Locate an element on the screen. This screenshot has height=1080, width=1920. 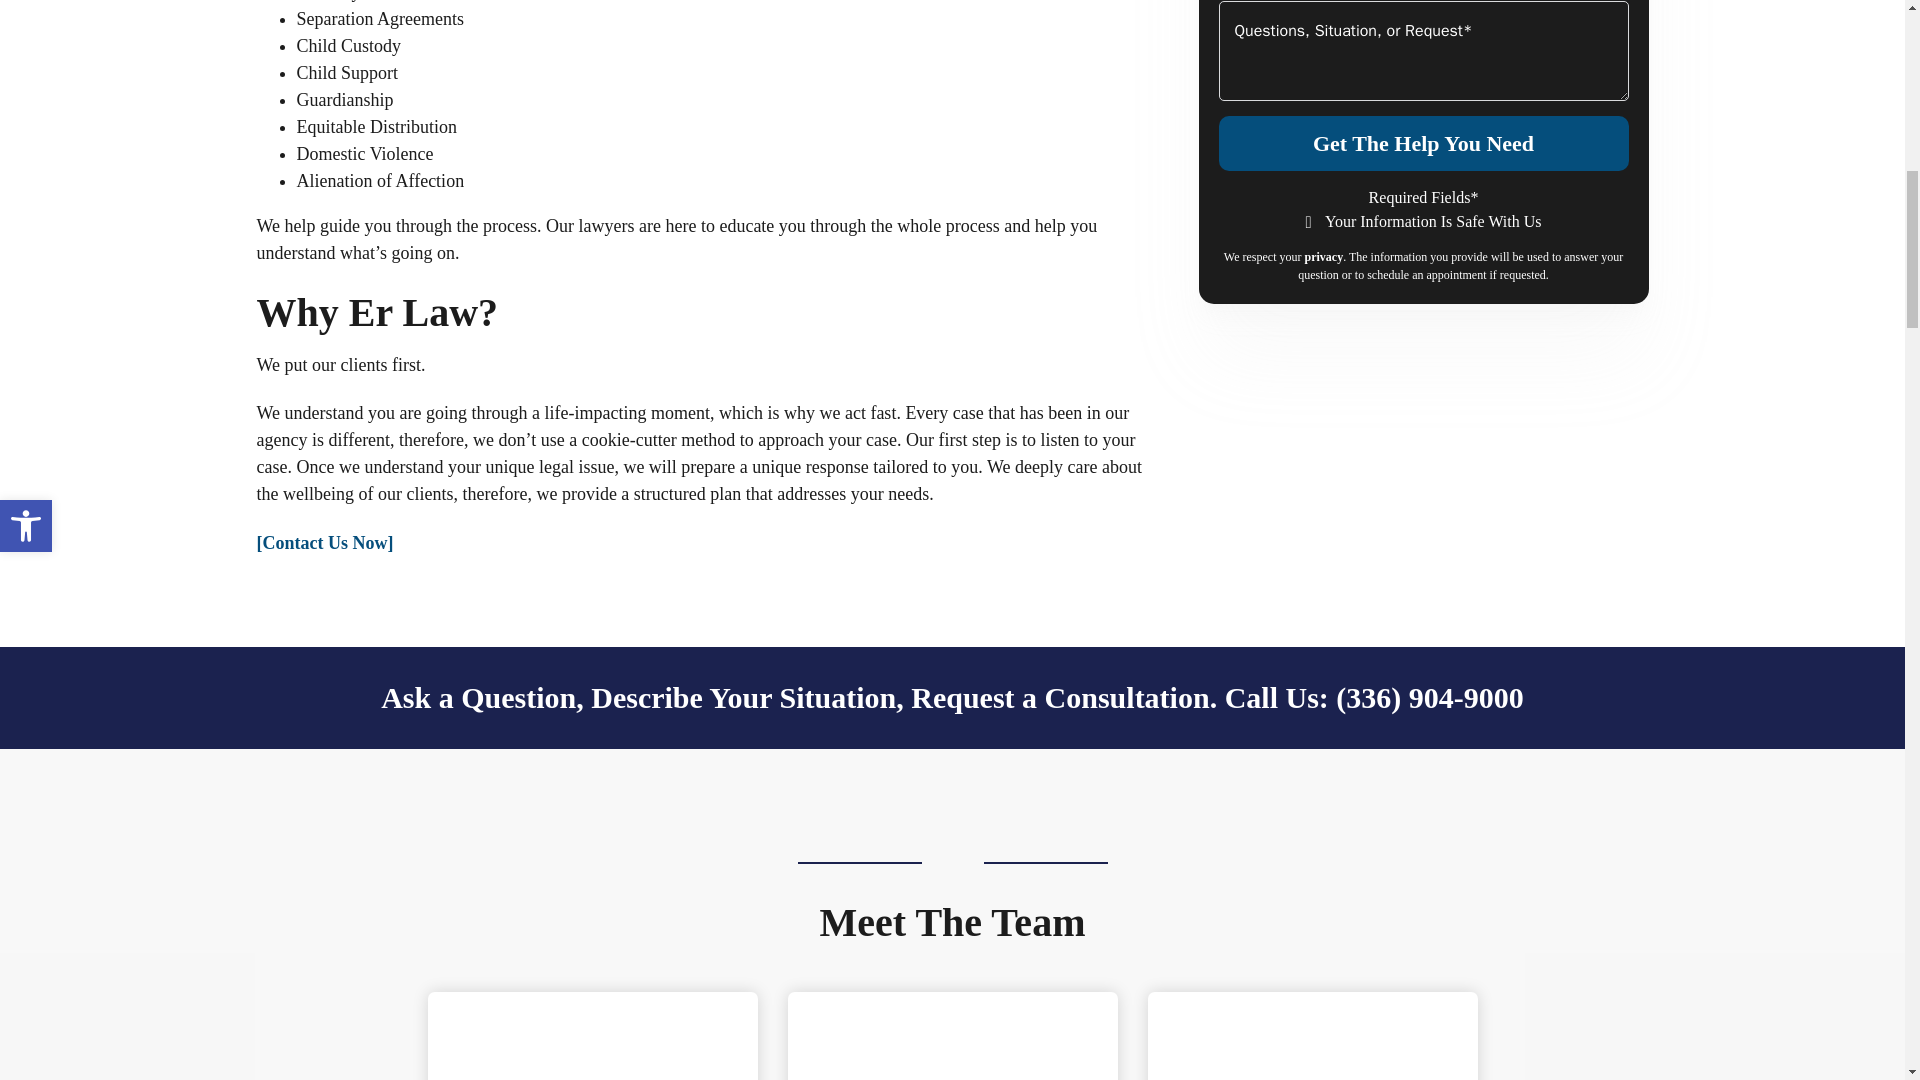
Molly Hilburn-Holte is located at coordinates (952, 1036).